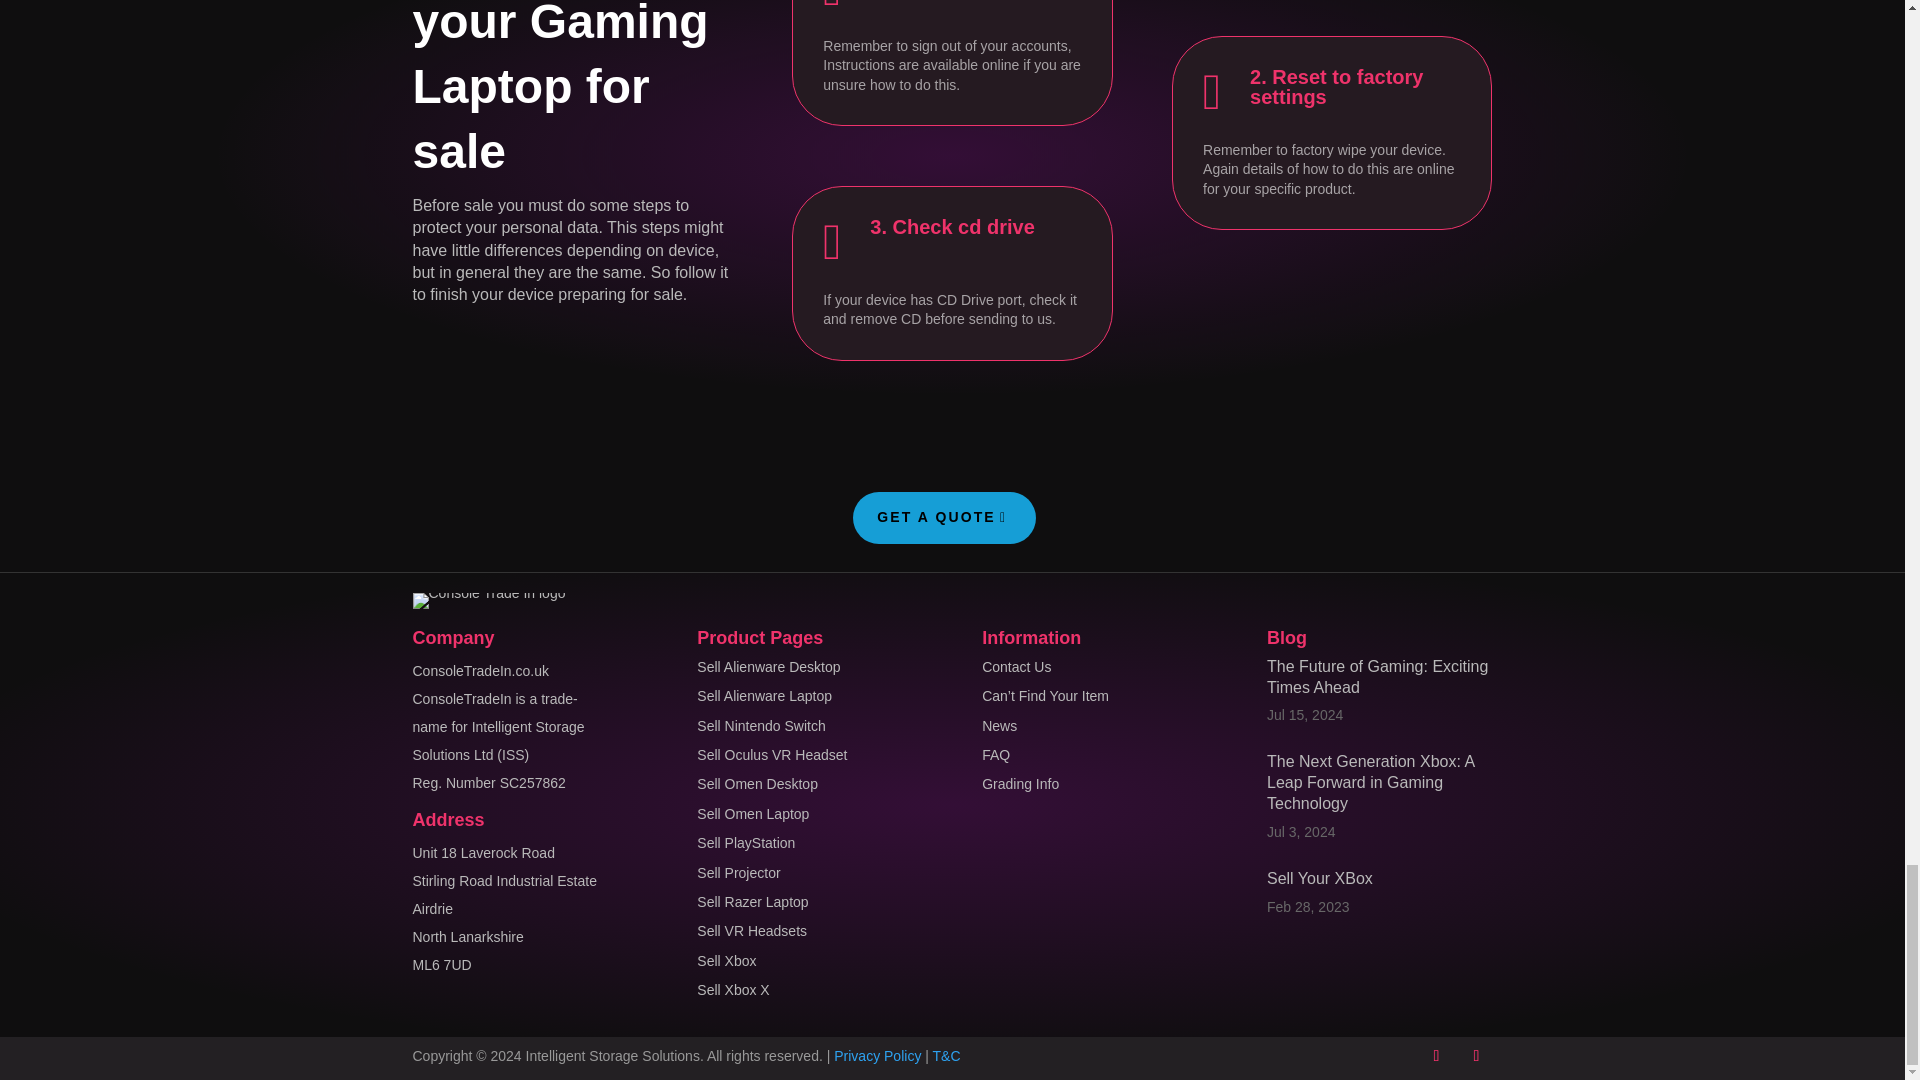  What do you see at coordinates (1320, 878) in the screenshot?
I see `Sell Your XBox` at bounding box center [1320, 878].